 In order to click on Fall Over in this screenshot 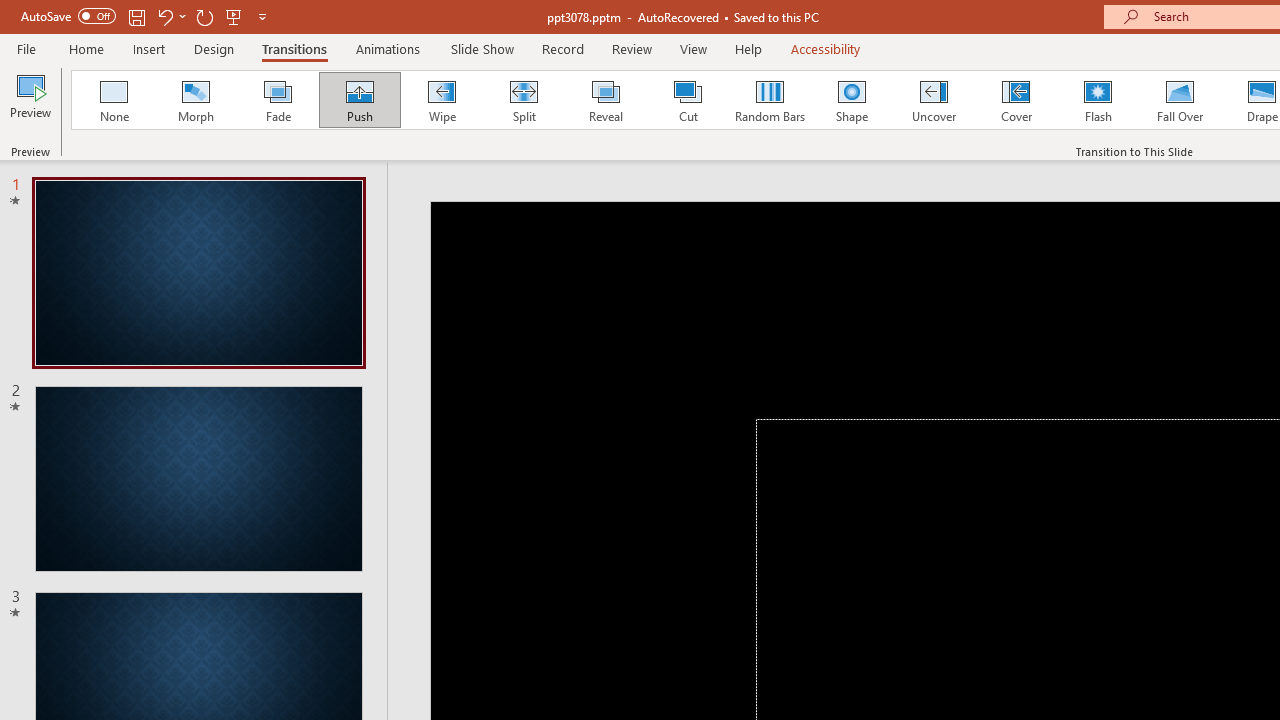, I will do `click(1180, 100)`.